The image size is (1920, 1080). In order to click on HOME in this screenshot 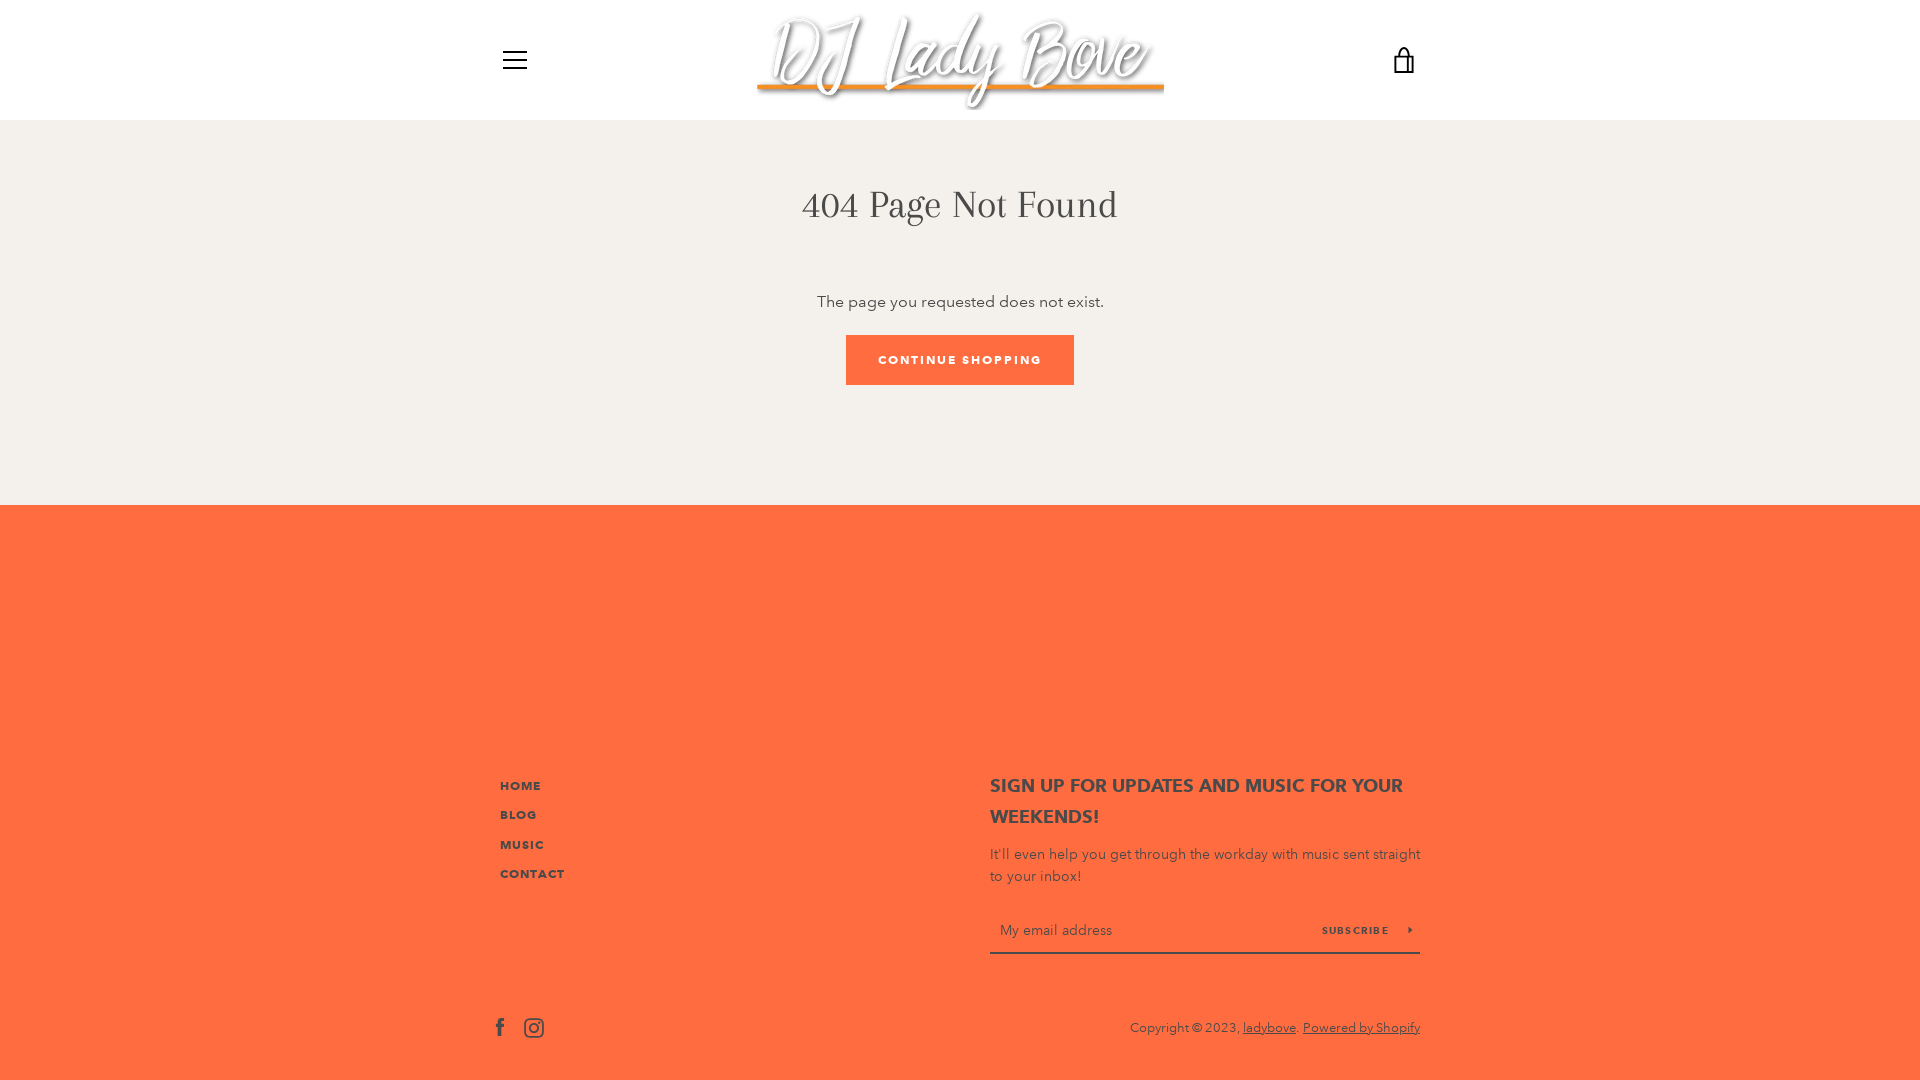, I will do `click(520, 786)`.